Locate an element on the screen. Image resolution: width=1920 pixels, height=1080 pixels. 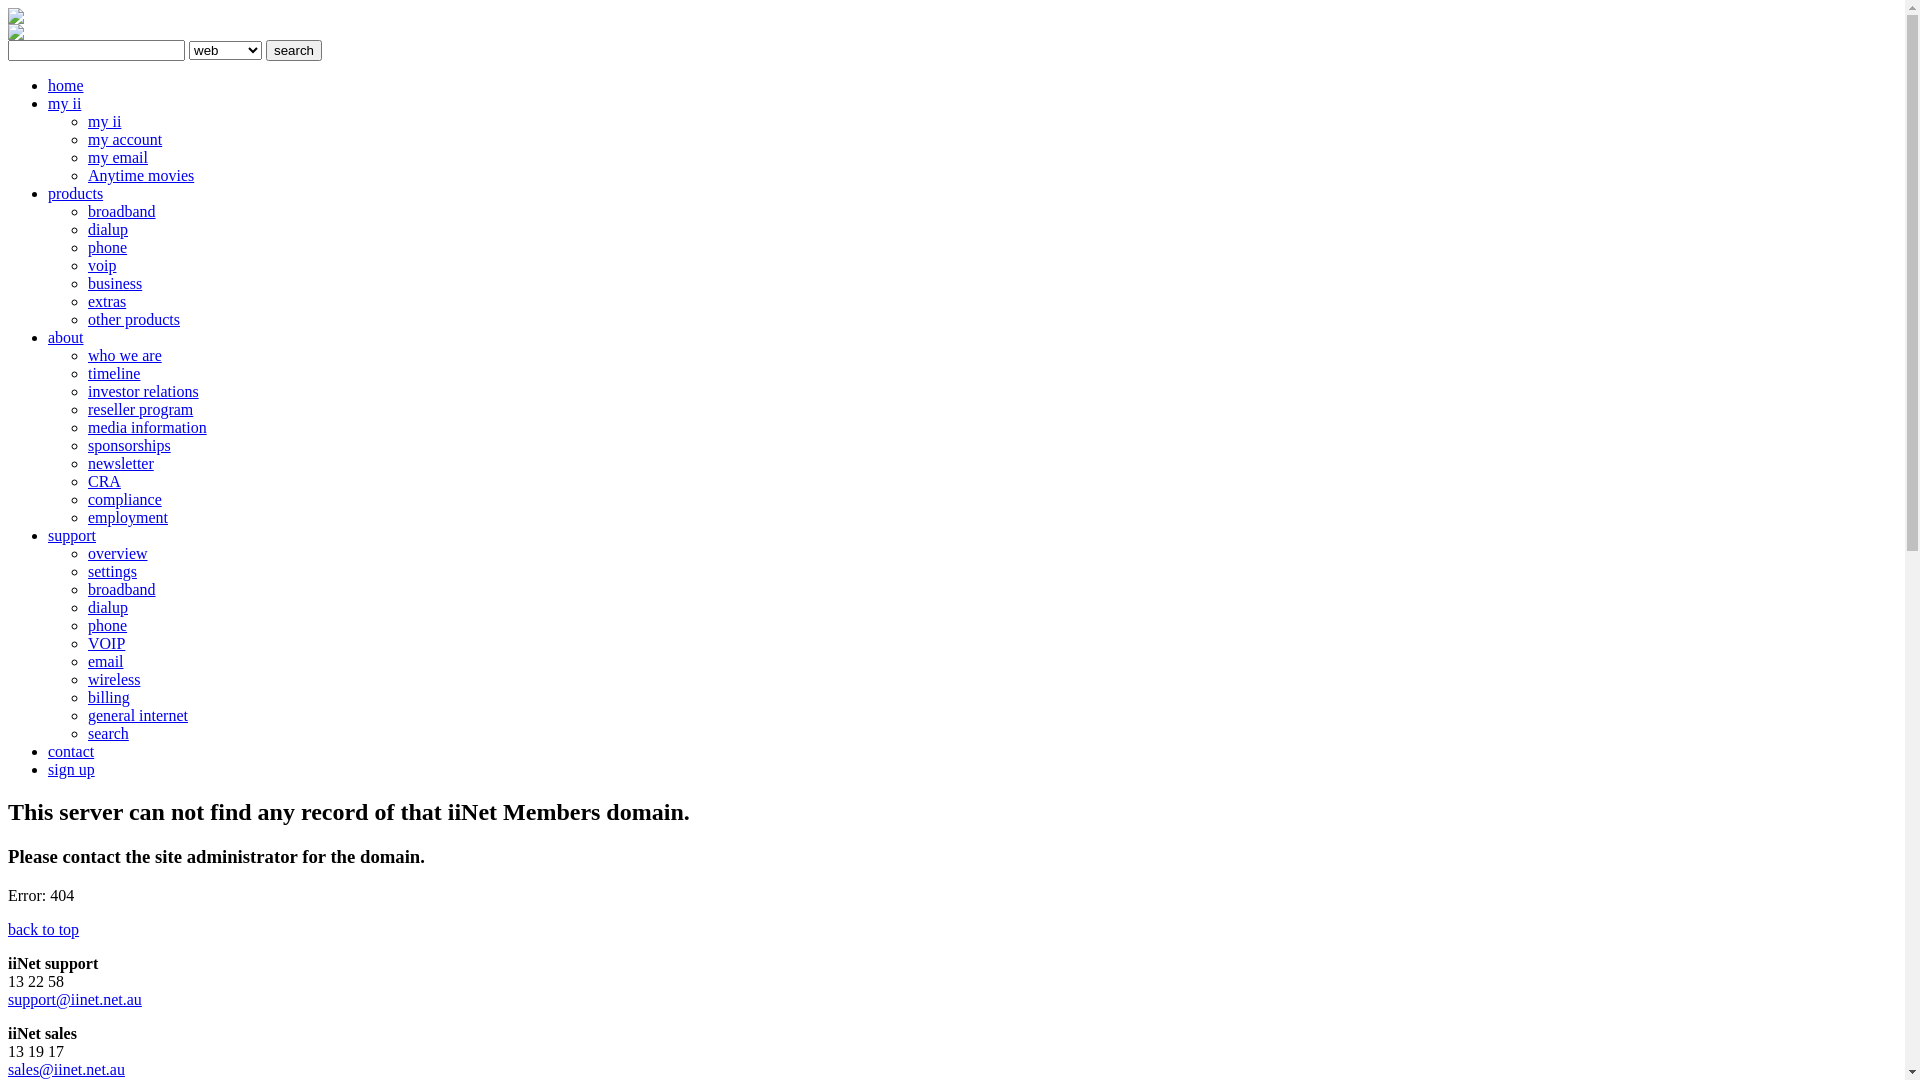
back to top is located at coordinates (44, 930).